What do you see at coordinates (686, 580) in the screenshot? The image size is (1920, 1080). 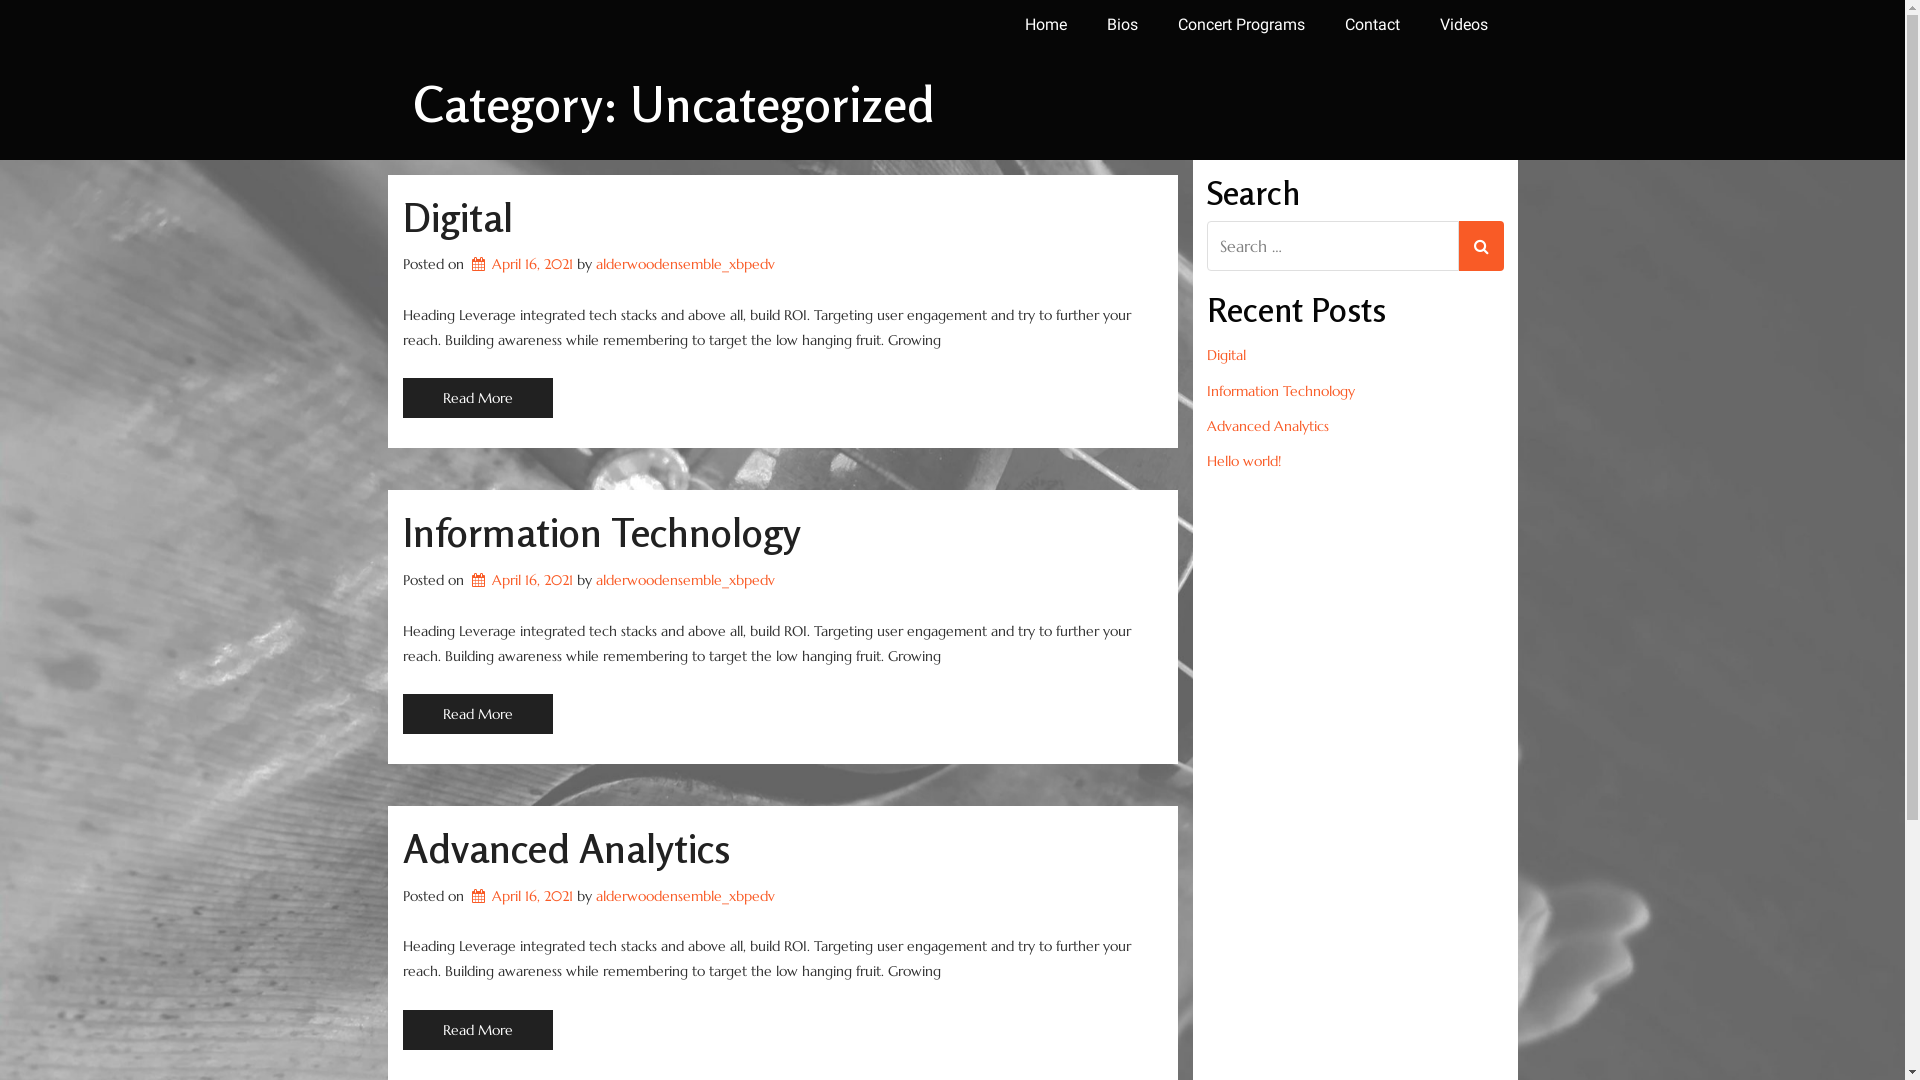 I see `alderwoodensemble_xbpedv` at bounding box center [686, 580].